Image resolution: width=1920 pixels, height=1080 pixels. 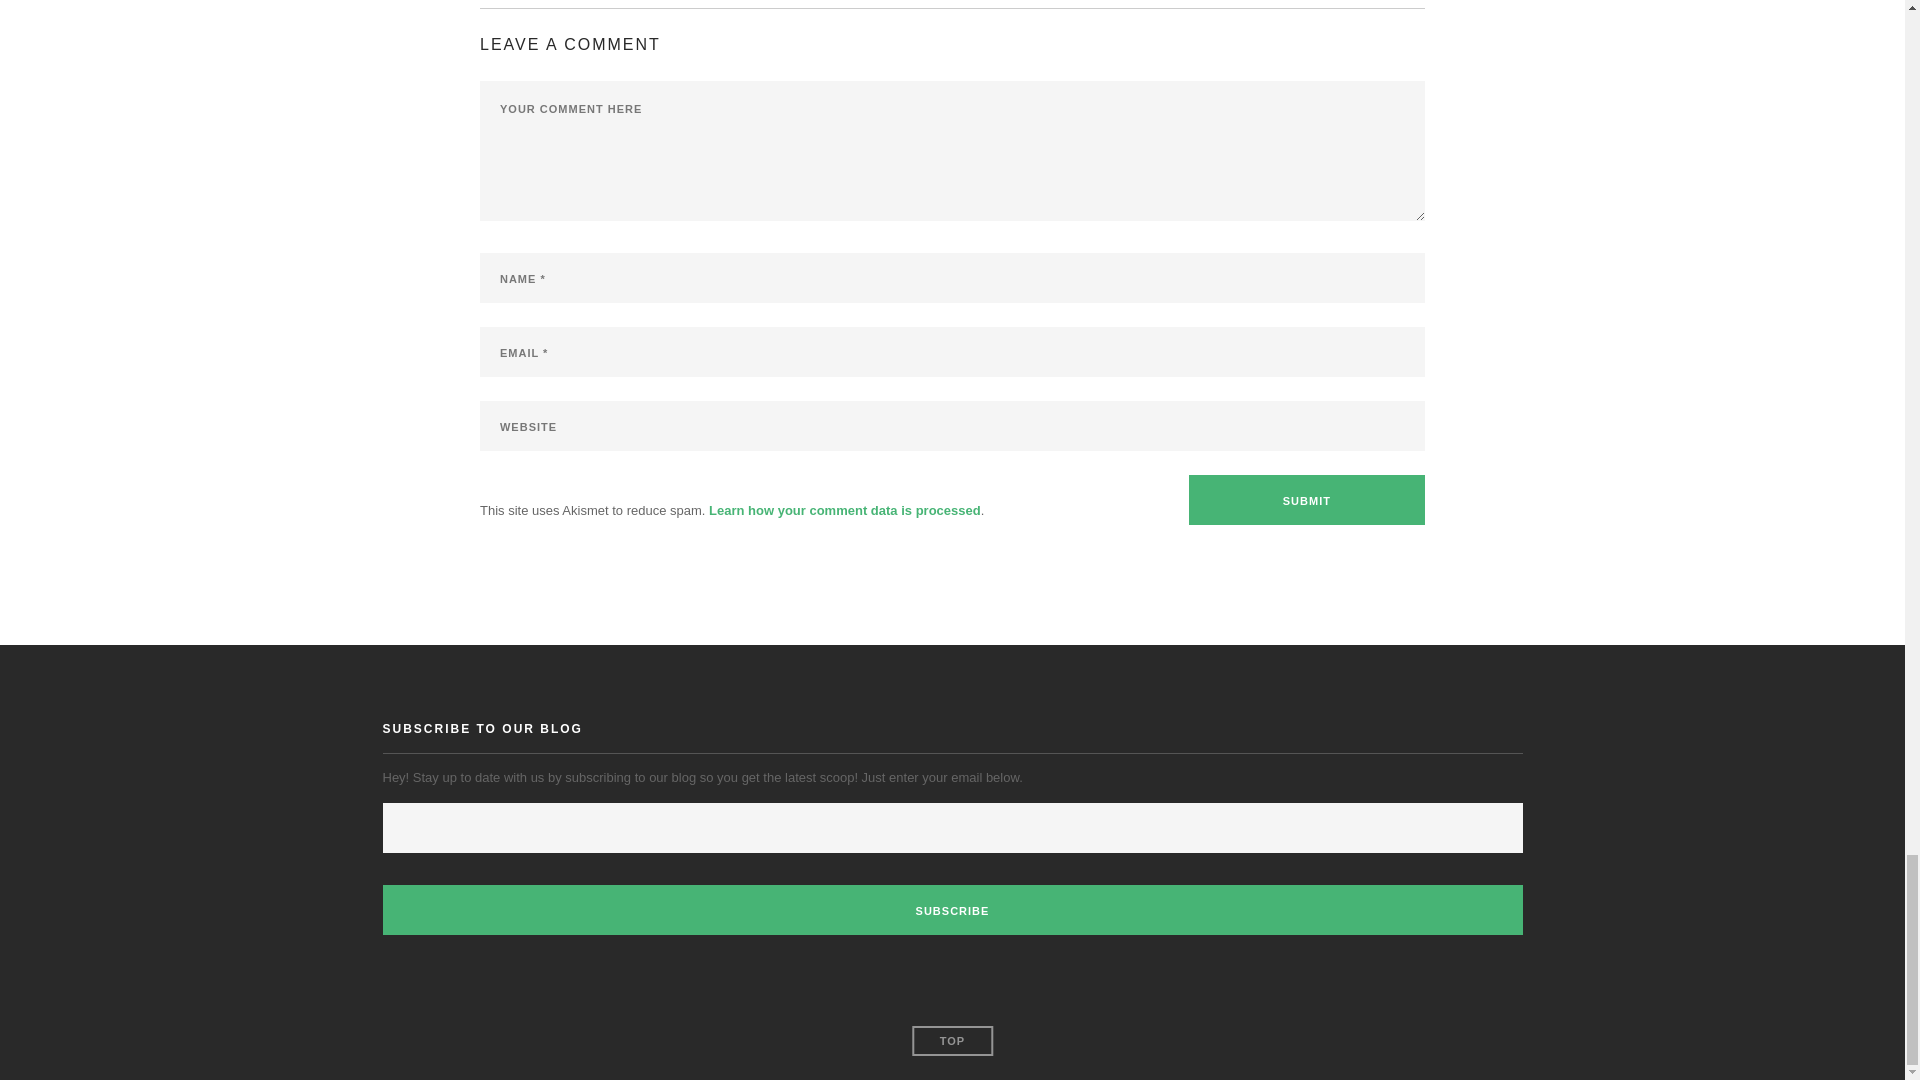 I want to click on Subscribe, so click(x=952, y=910).